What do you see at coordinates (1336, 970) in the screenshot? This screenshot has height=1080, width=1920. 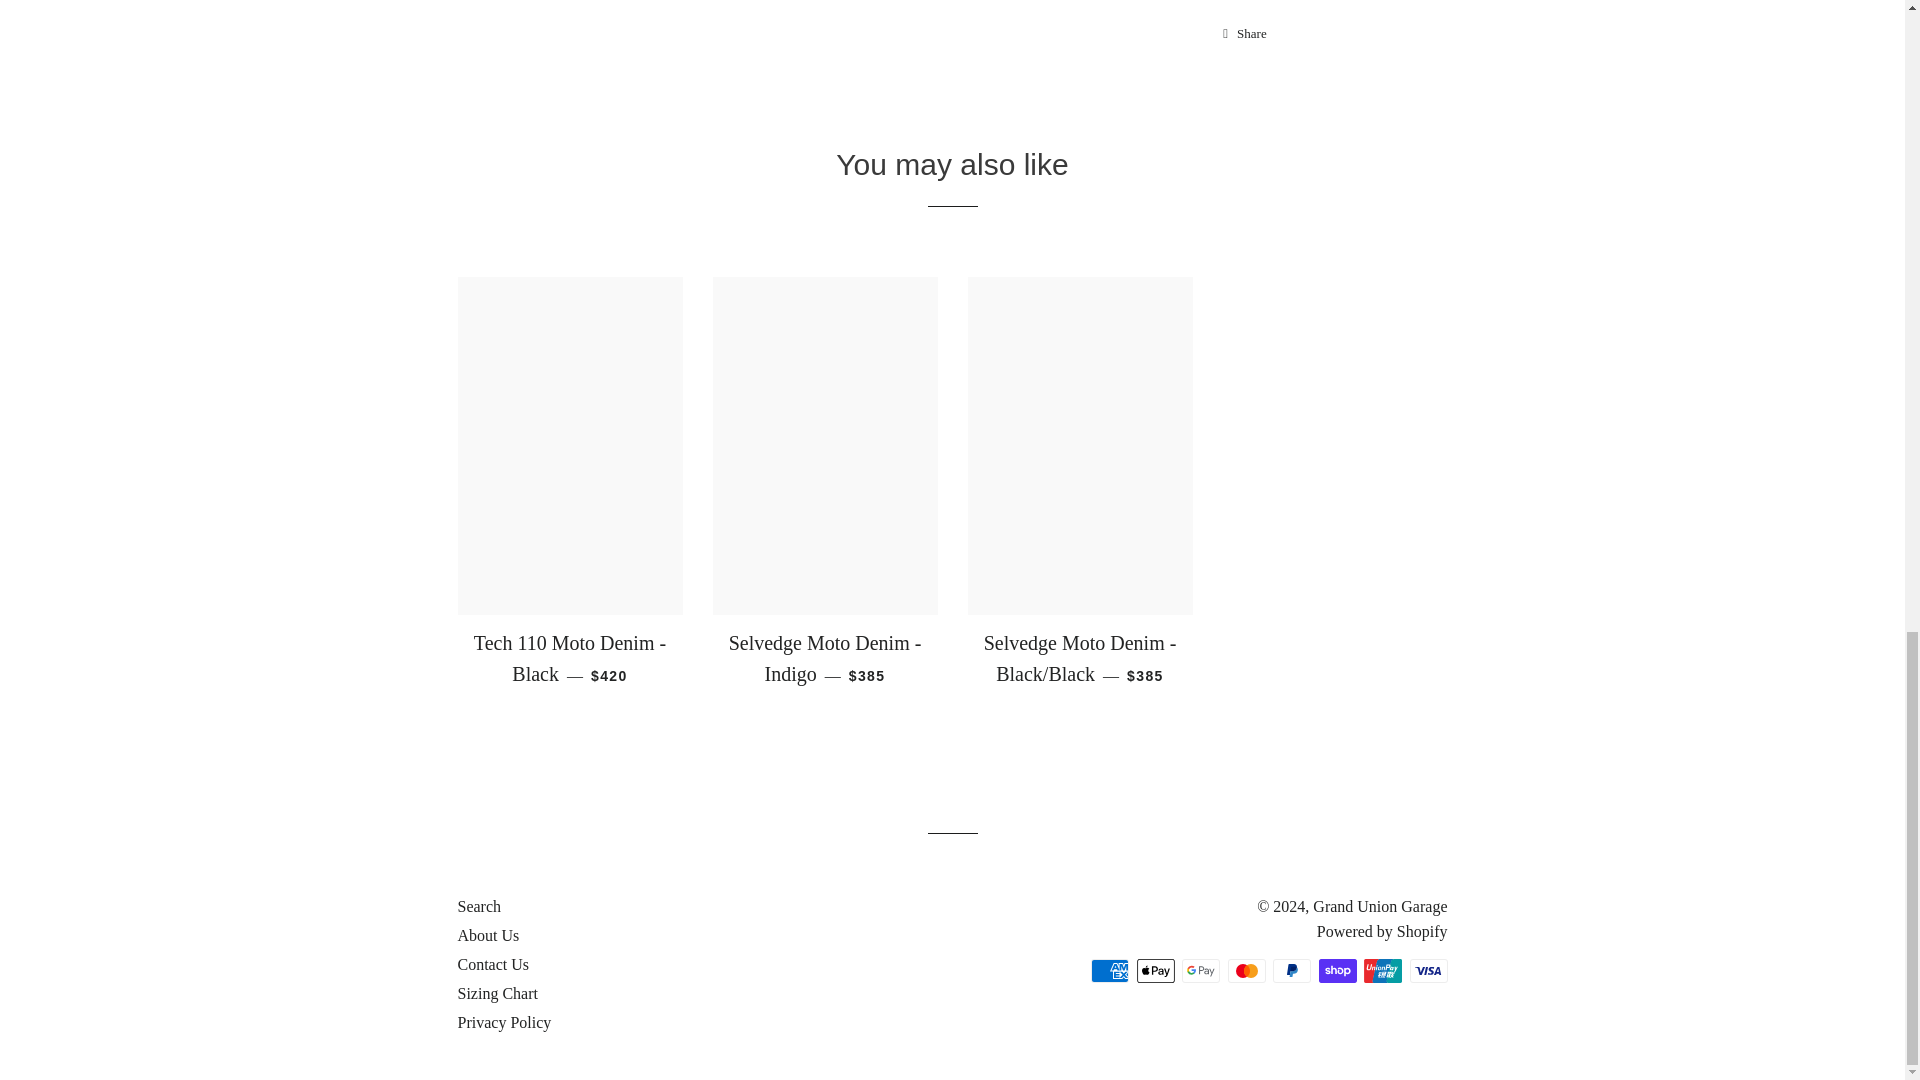 I see `Shop Pay` at bounding box center [1336, 970].